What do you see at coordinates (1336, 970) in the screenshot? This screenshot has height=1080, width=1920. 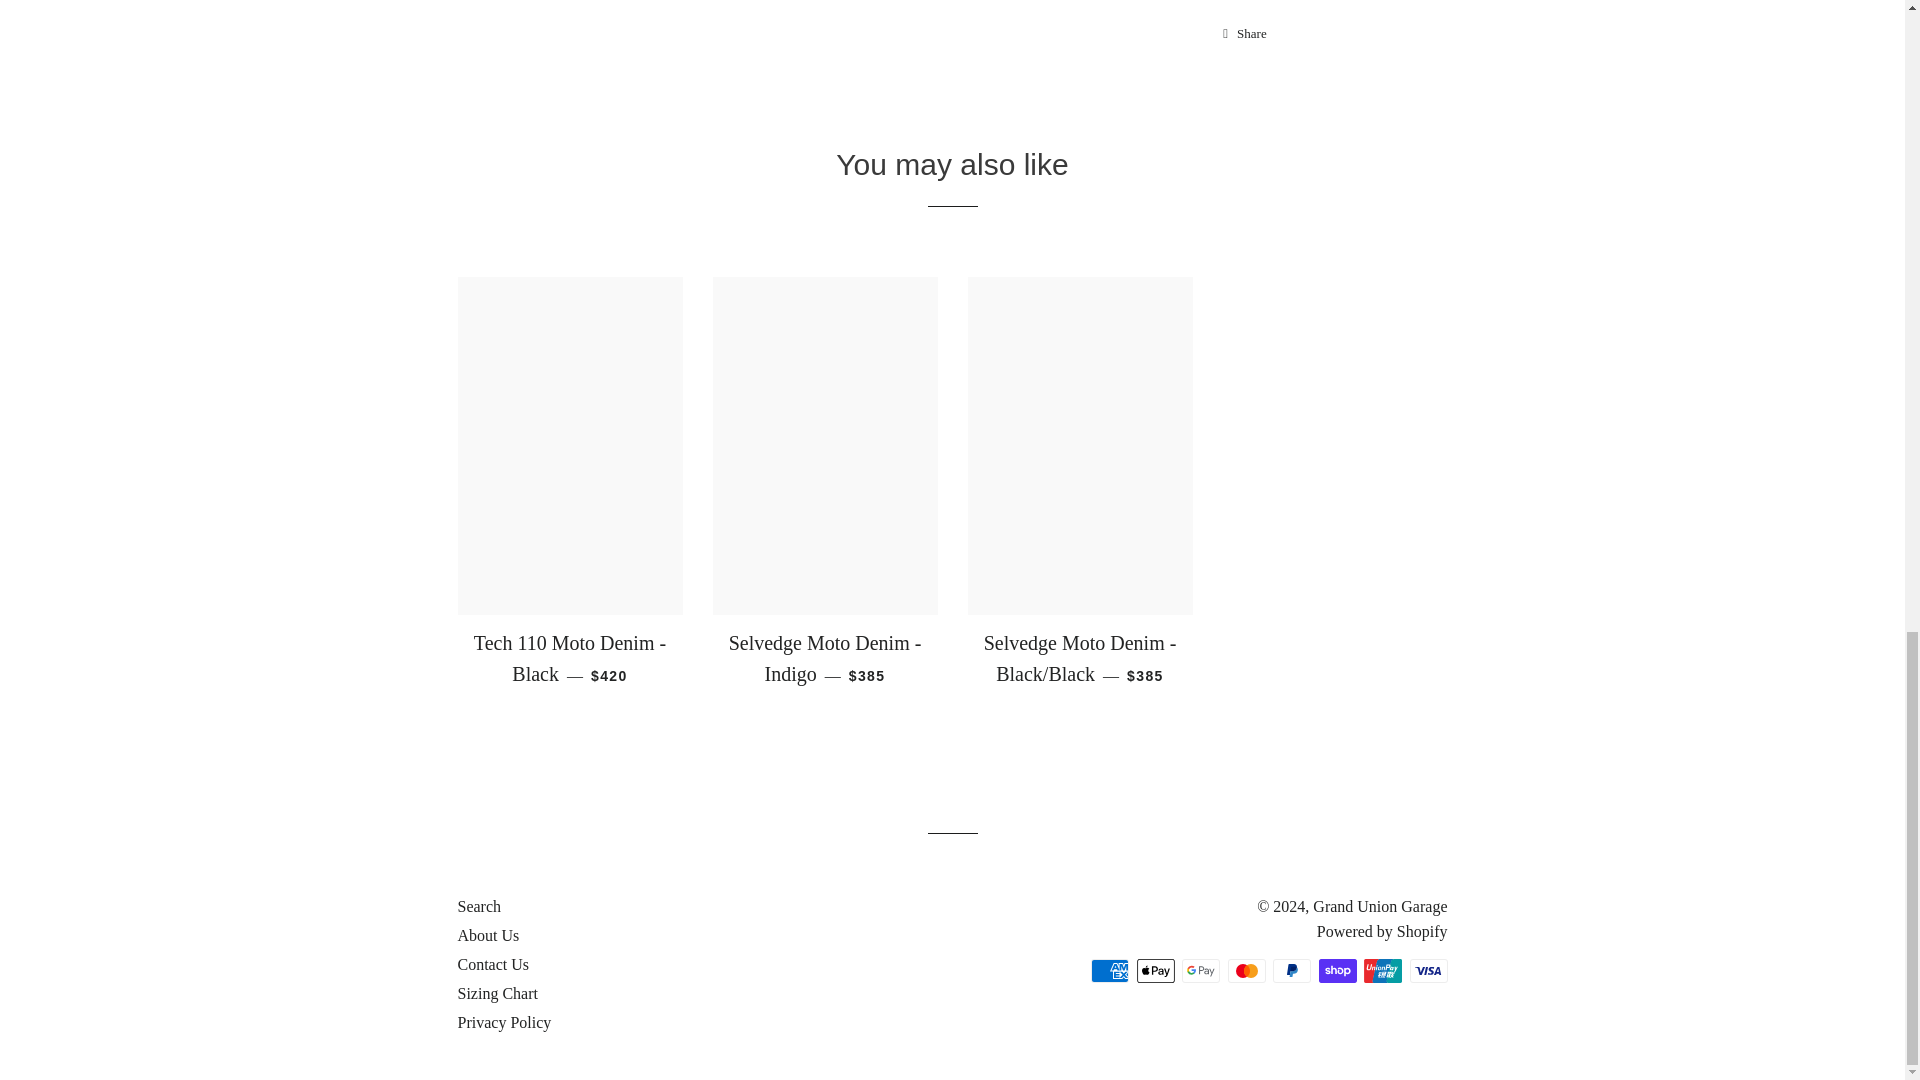 I see `Shop Pay` at bounding box center [1336, 970].